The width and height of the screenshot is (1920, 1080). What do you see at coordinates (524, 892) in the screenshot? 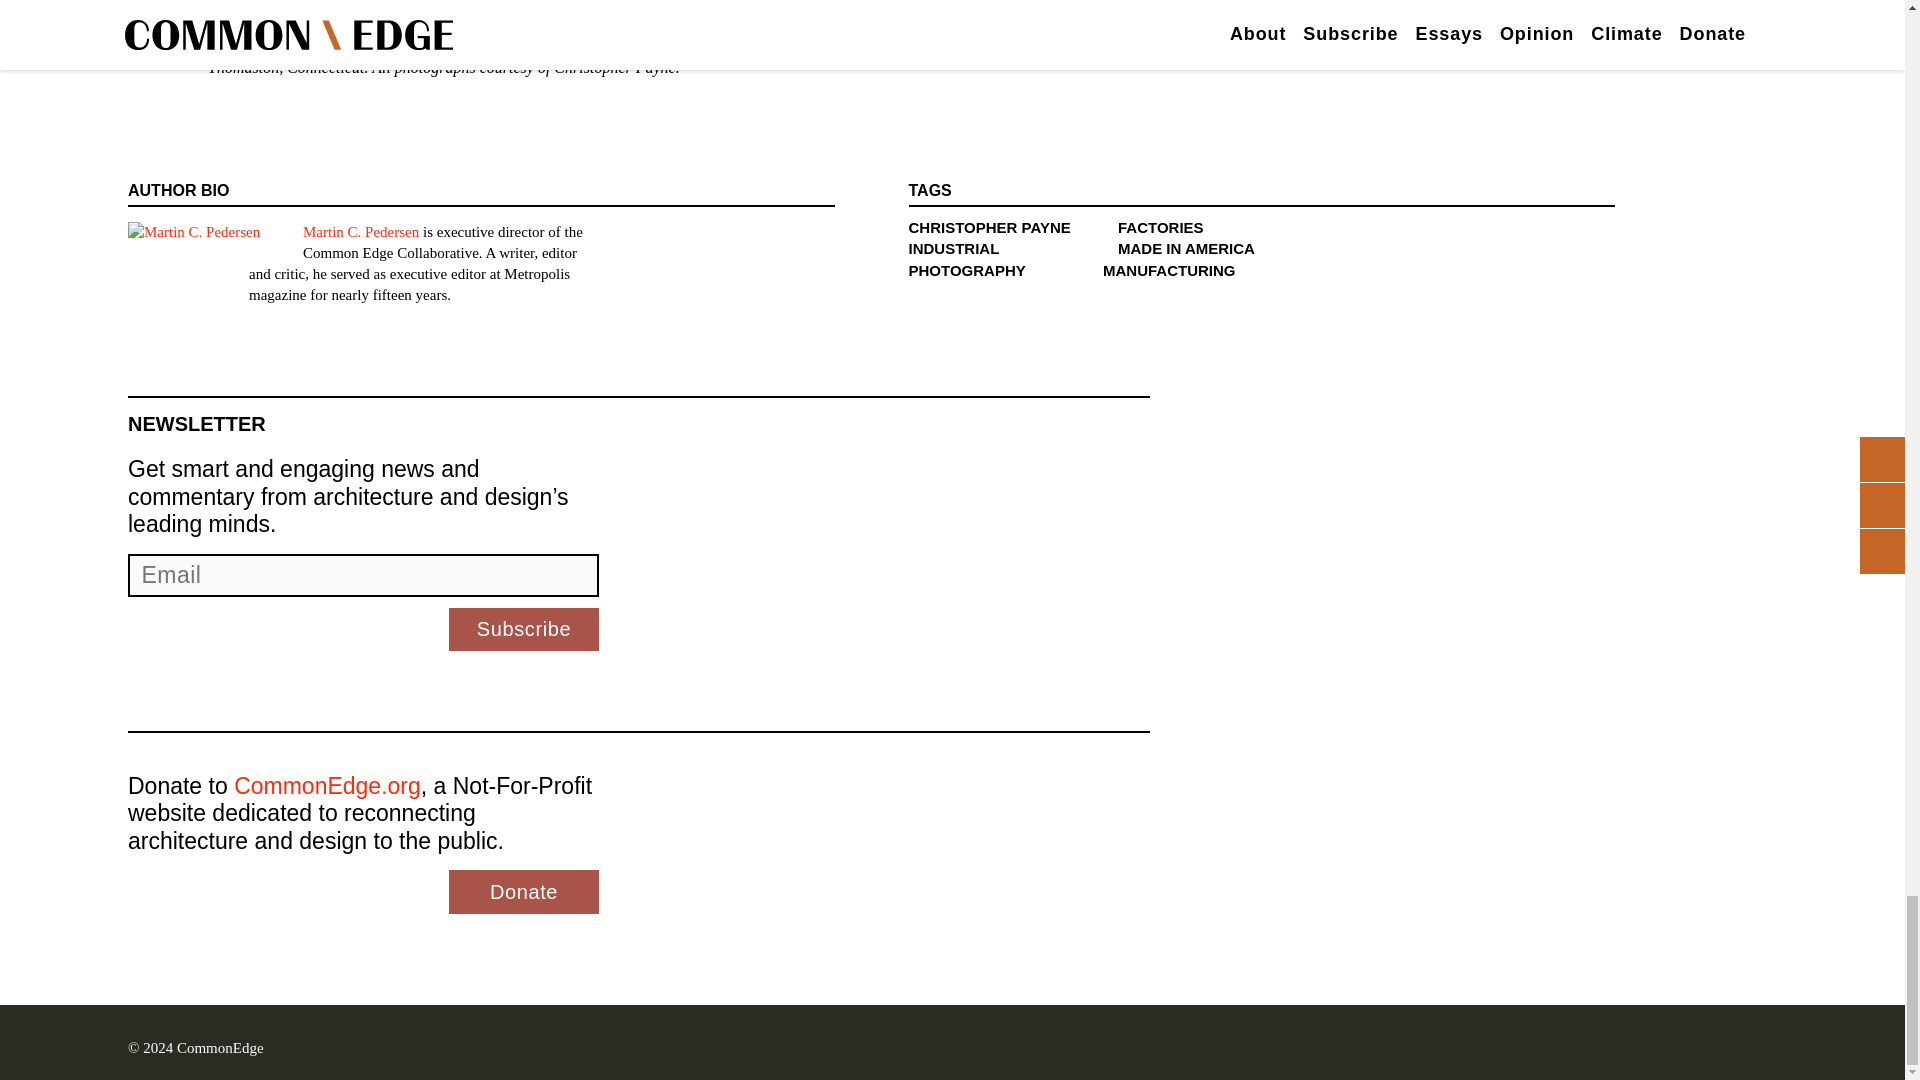
I see `Donate` at bounding box center [524, 892].